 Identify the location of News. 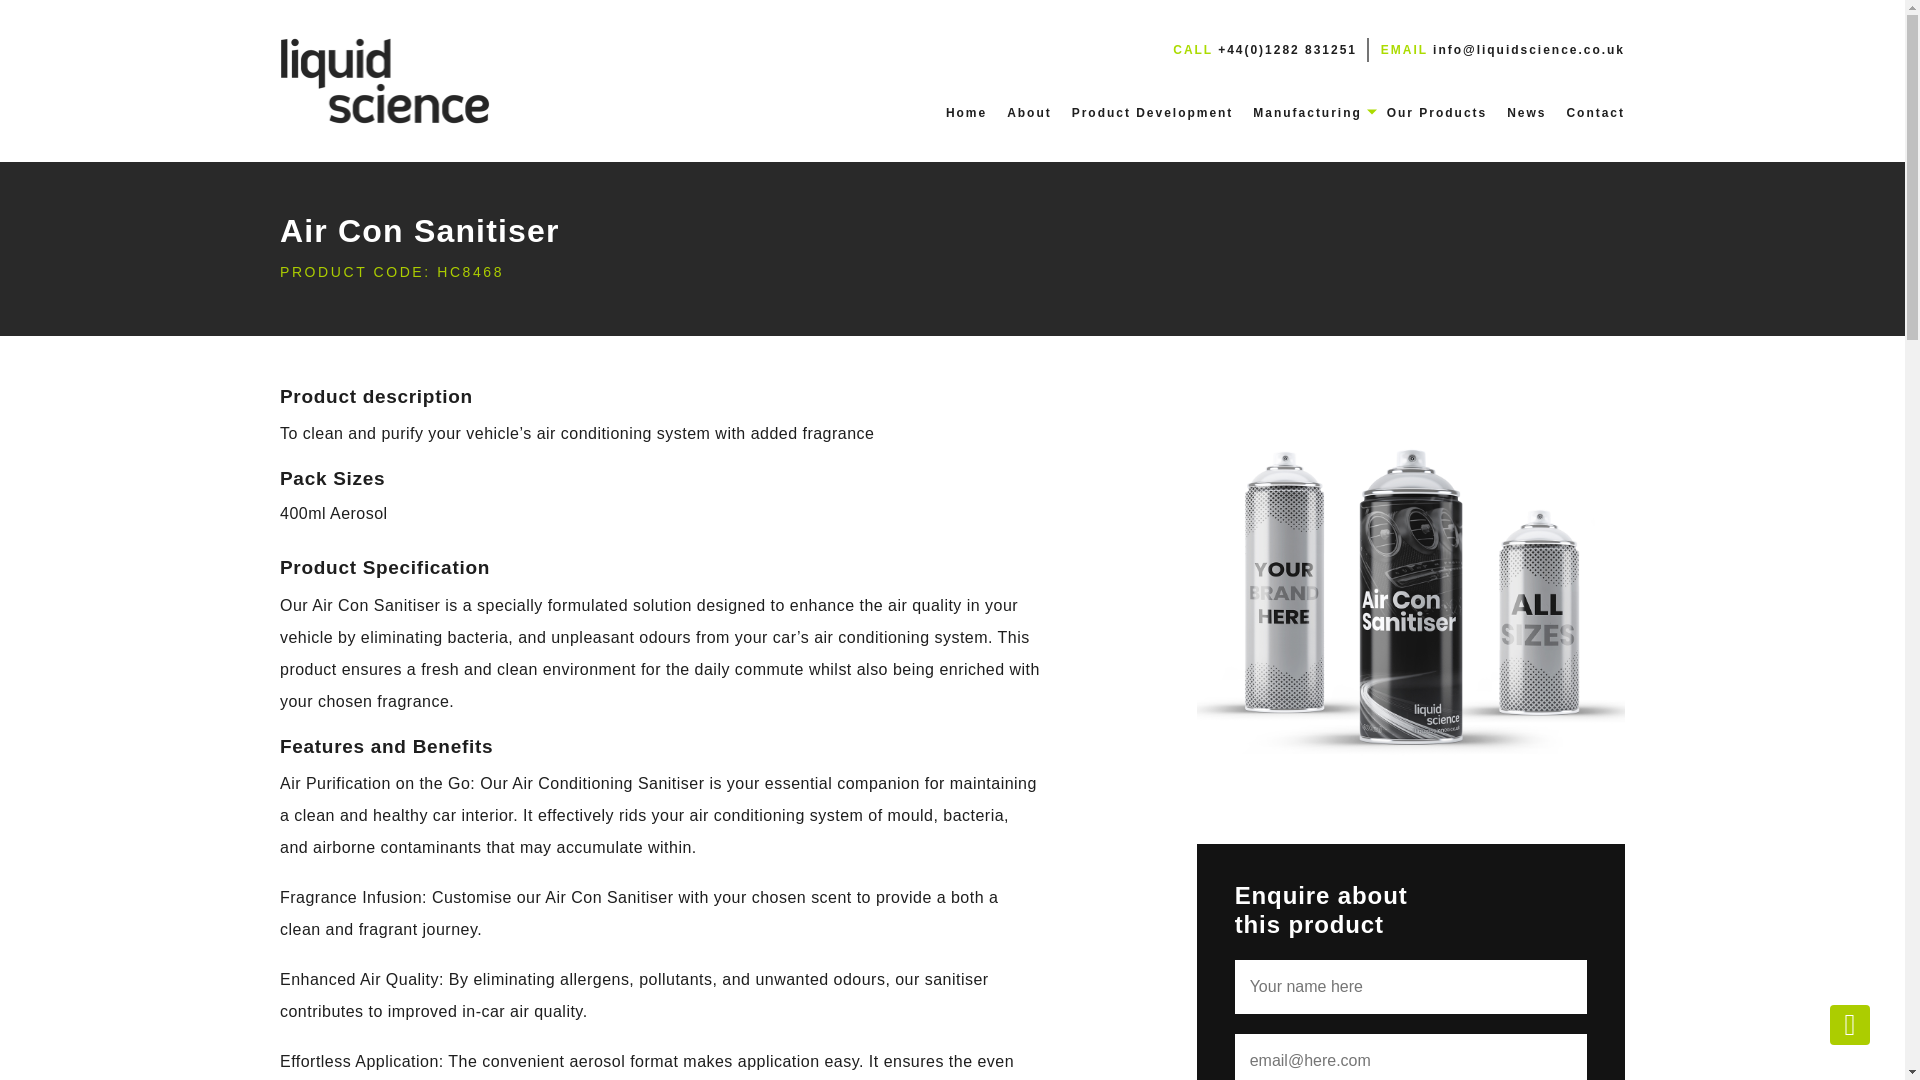
(1526, 112).